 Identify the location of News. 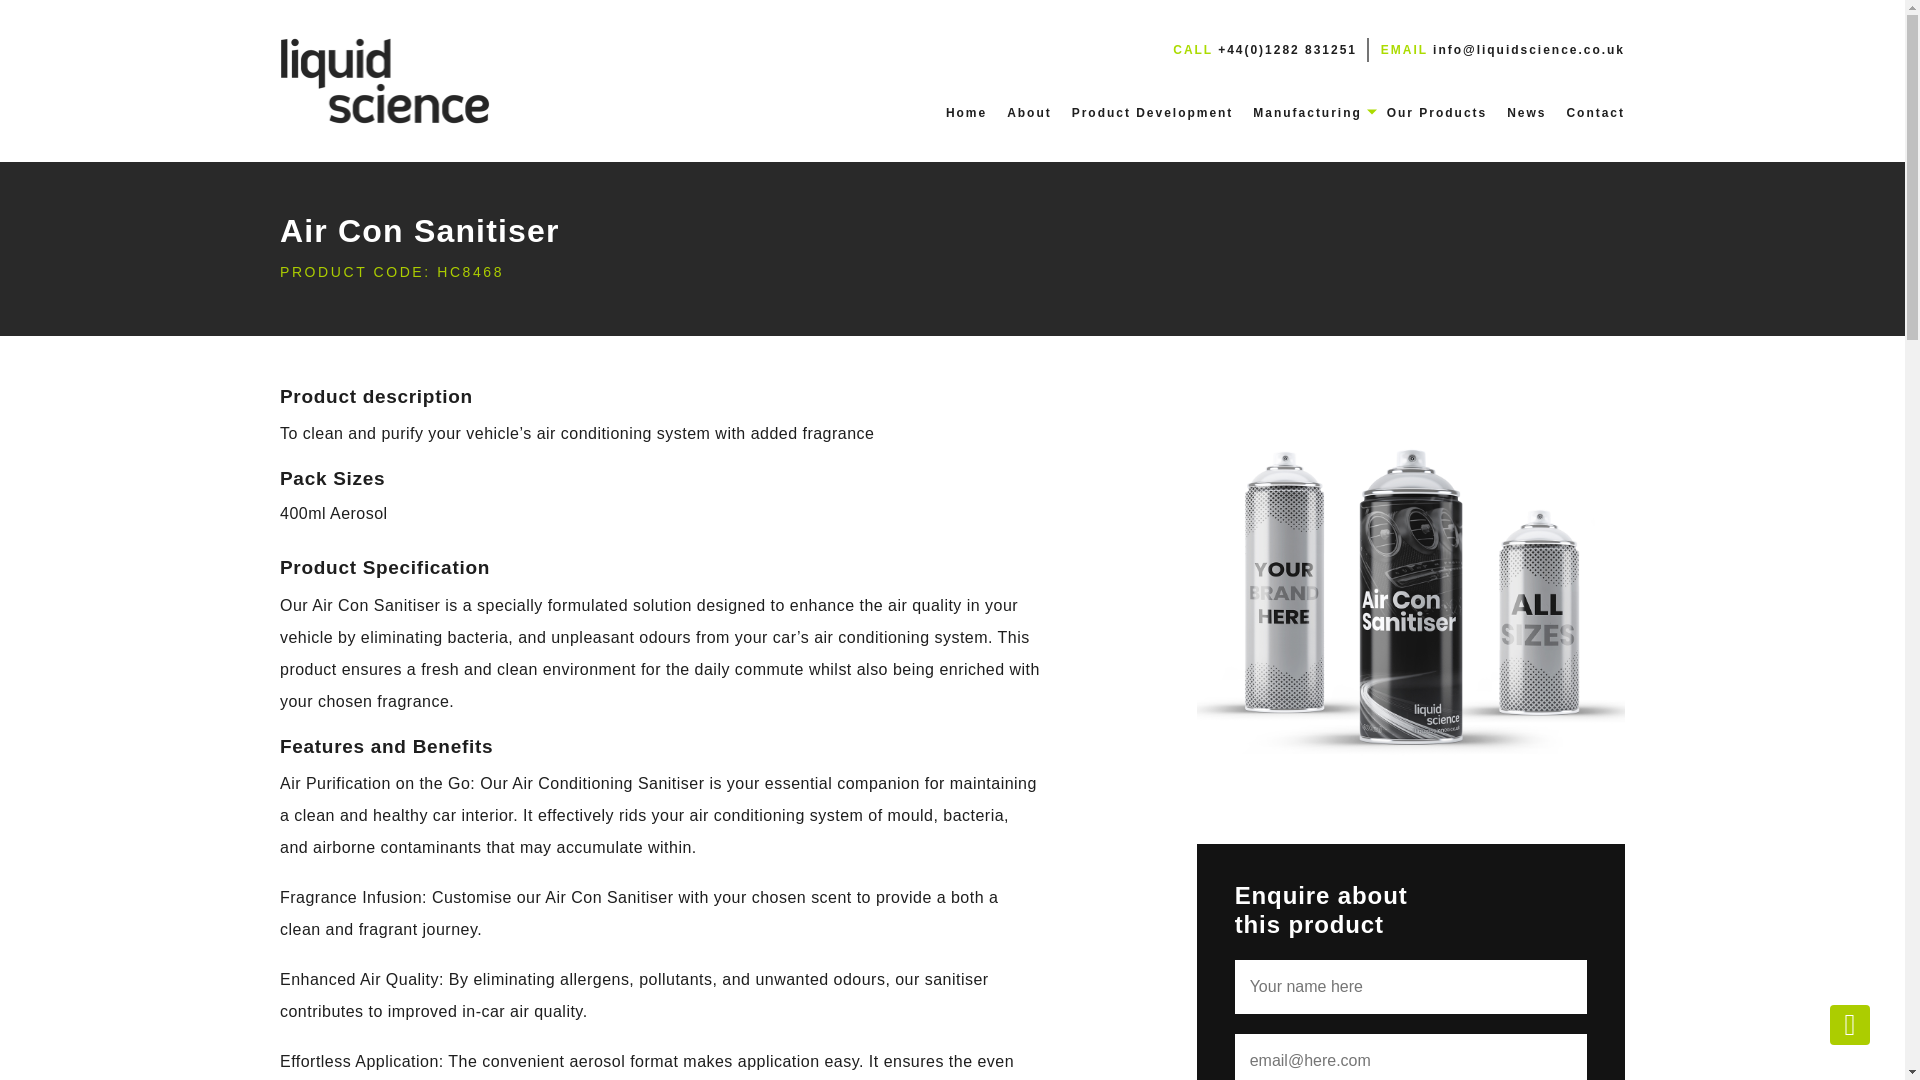
(1526, 112).